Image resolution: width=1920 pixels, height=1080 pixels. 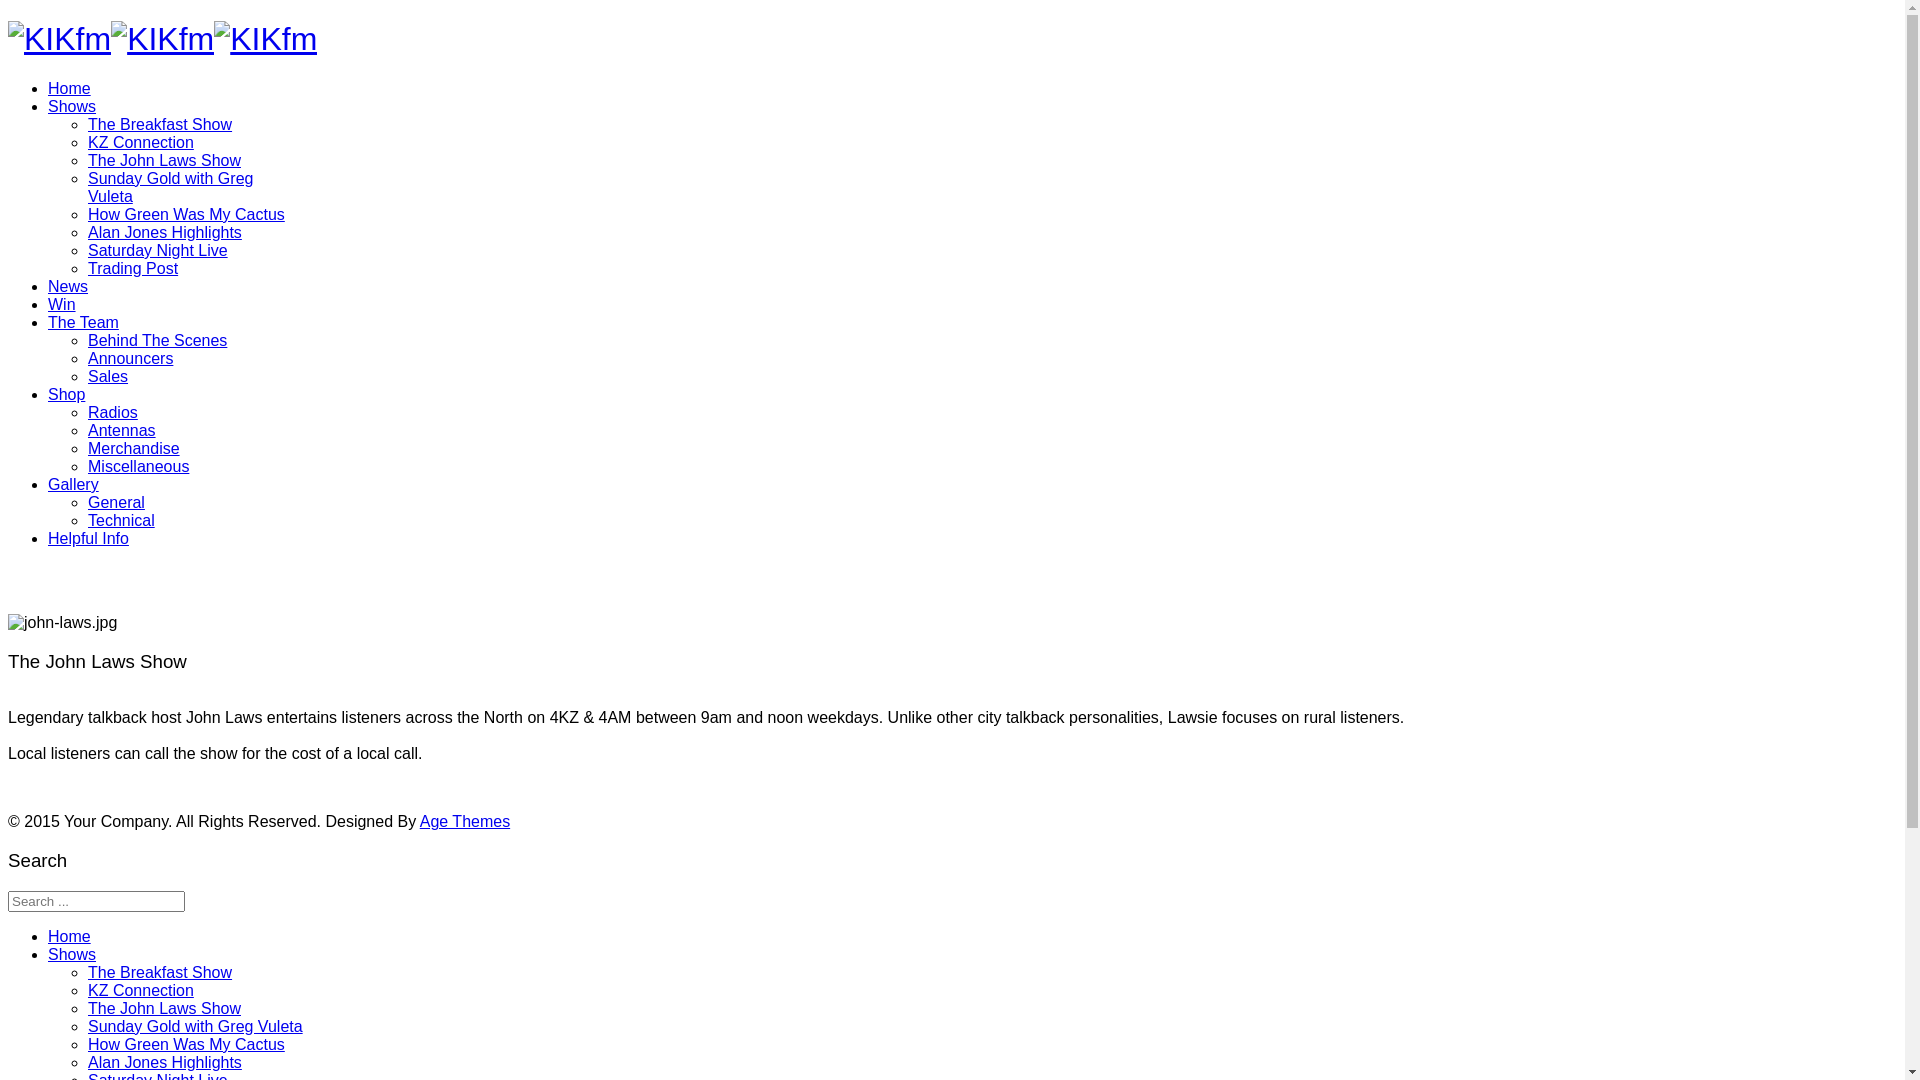 I want to click on Helpful Info, so click(x=88, y=538).